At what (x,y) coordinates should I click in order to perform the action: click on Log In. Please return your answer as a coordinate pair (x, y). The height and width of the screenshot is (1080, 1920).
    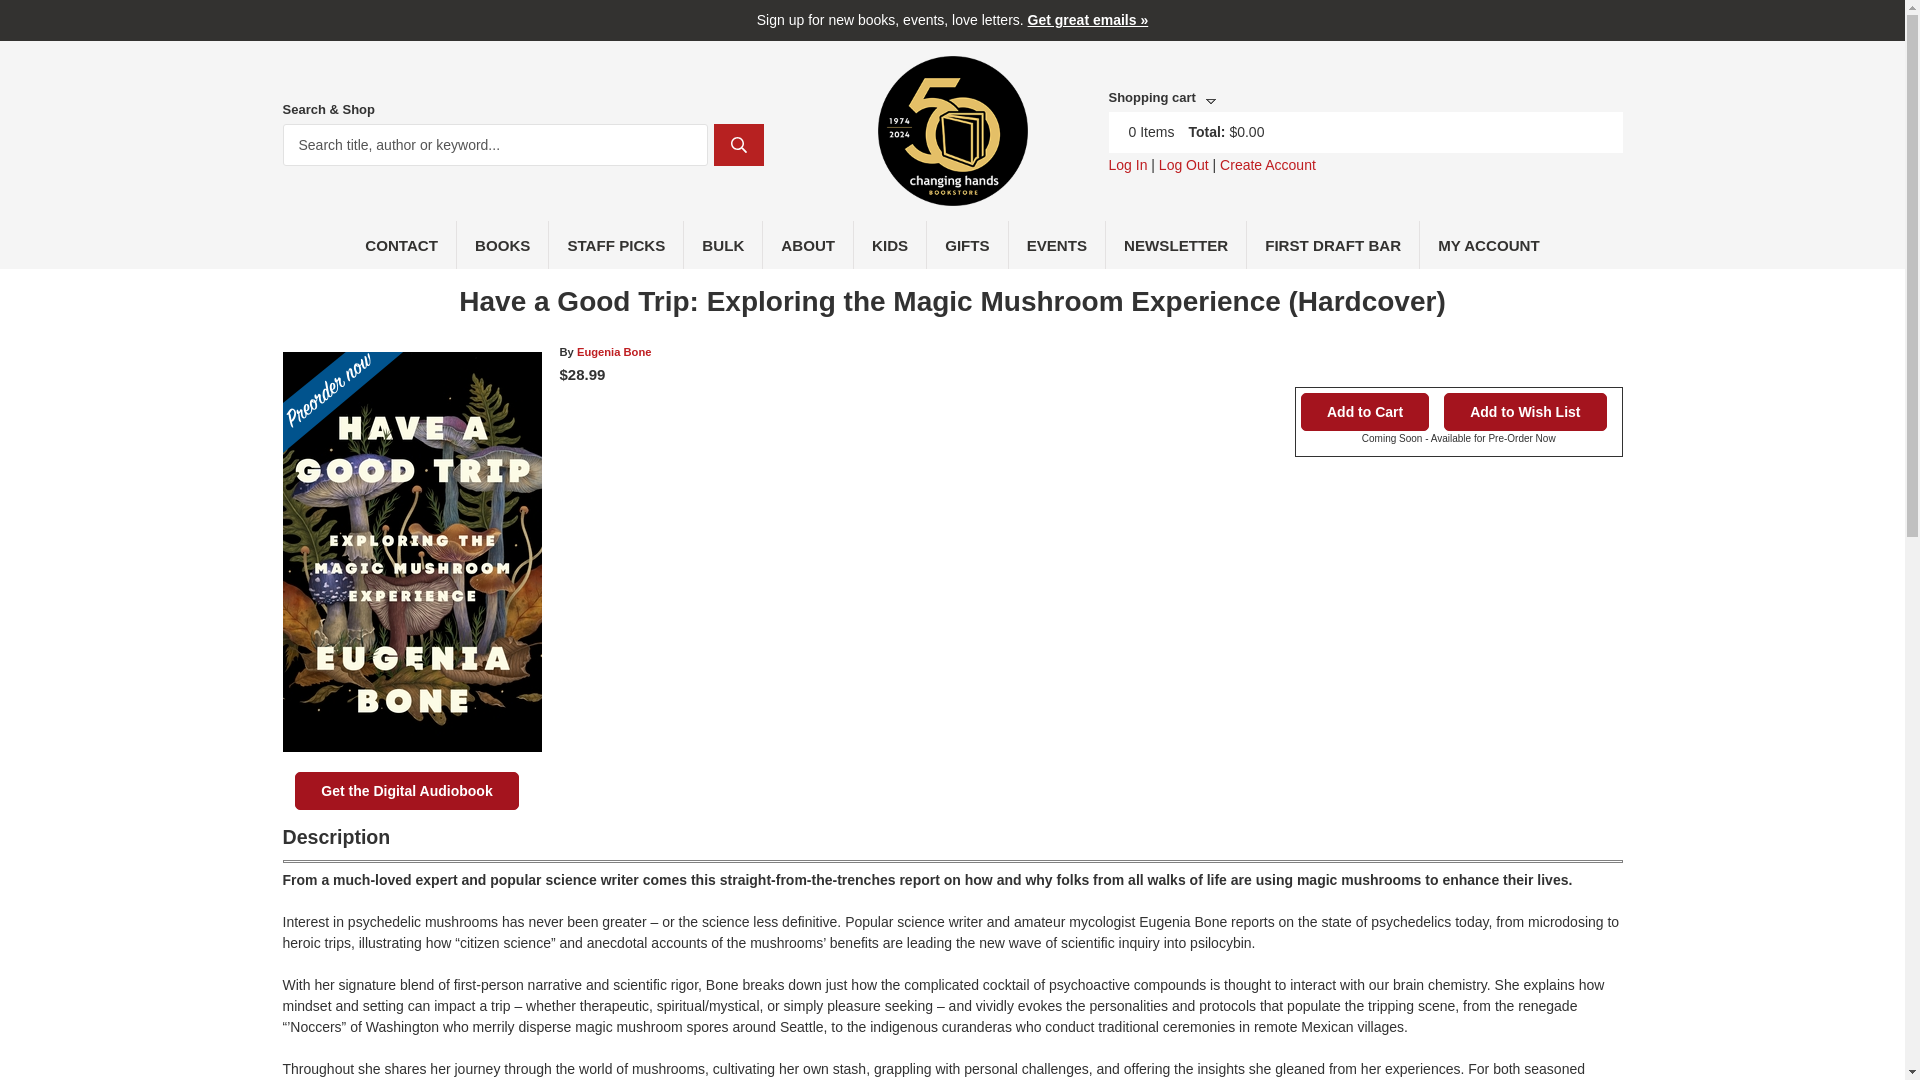
    Looking at the image, I should click on (1126, 164).